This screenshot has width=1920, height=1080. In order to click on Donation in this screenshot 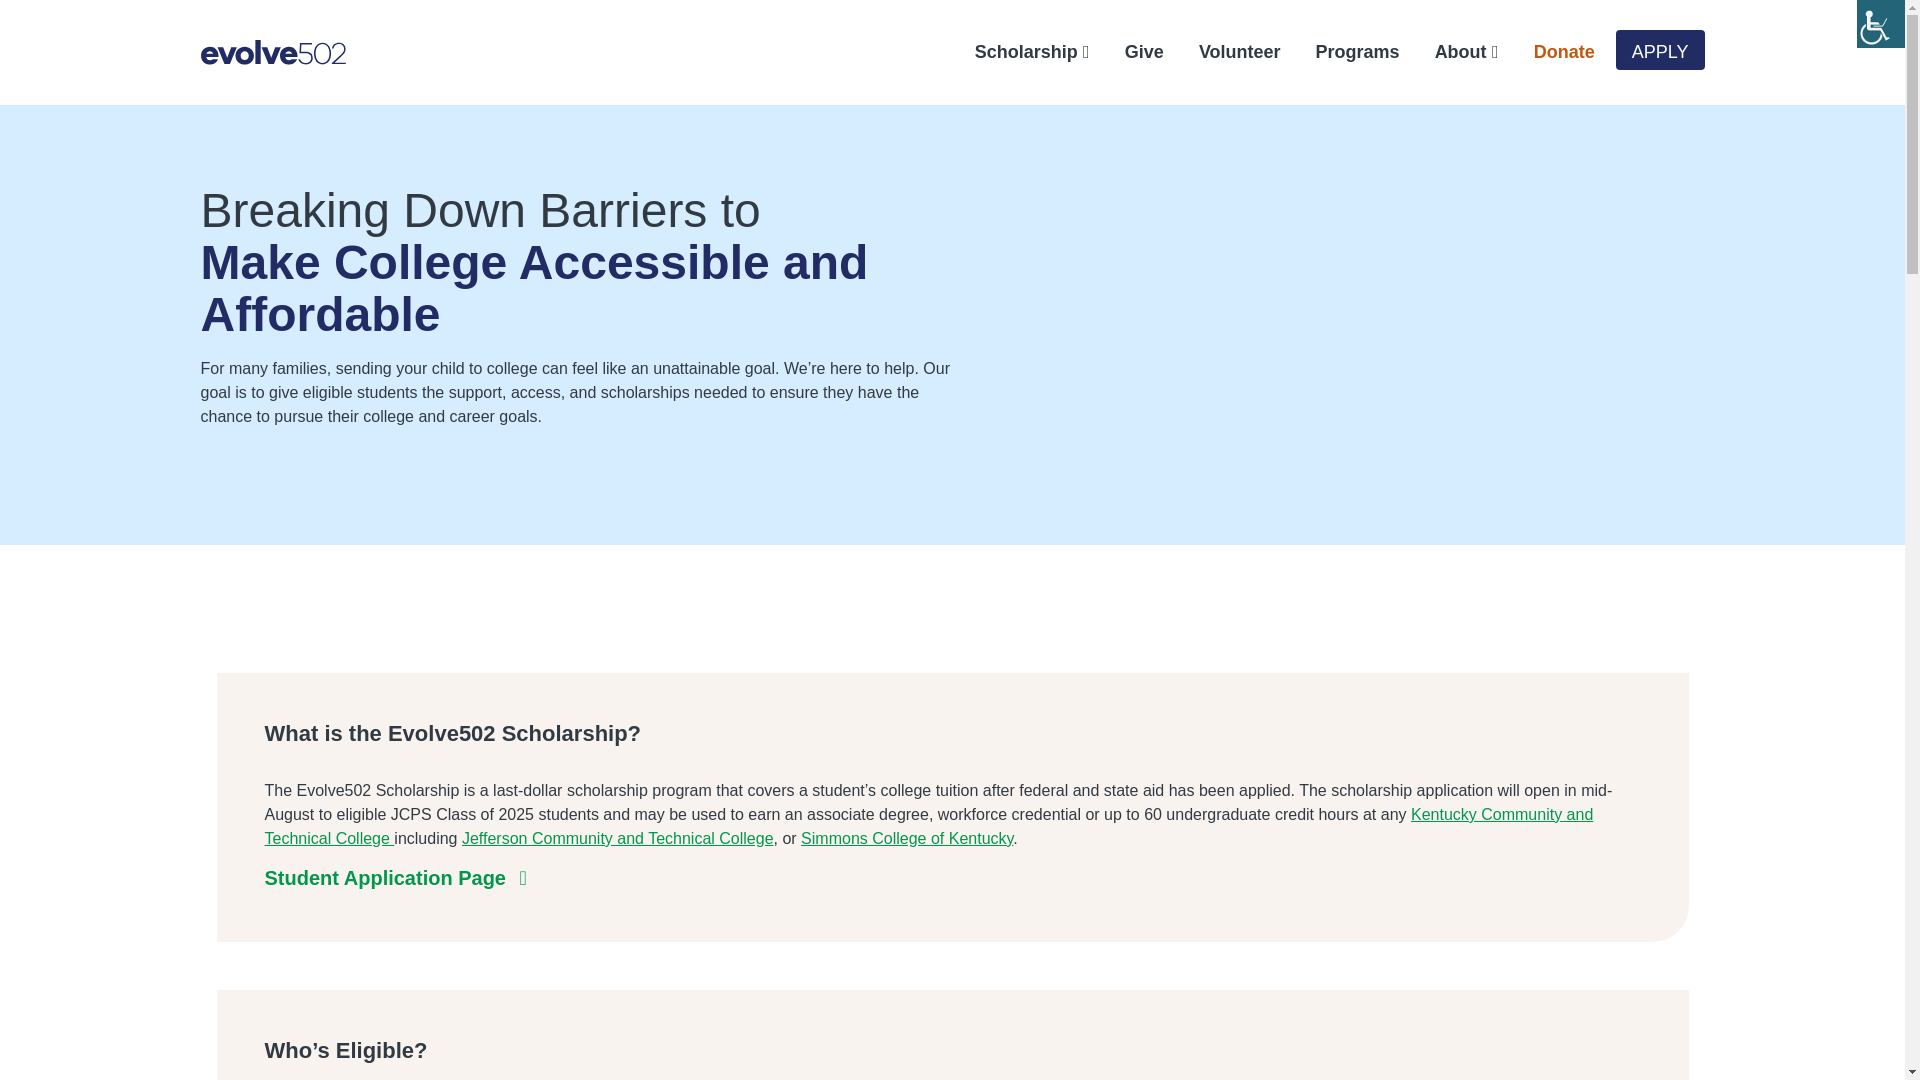, I will do `click(1551, 52)`.